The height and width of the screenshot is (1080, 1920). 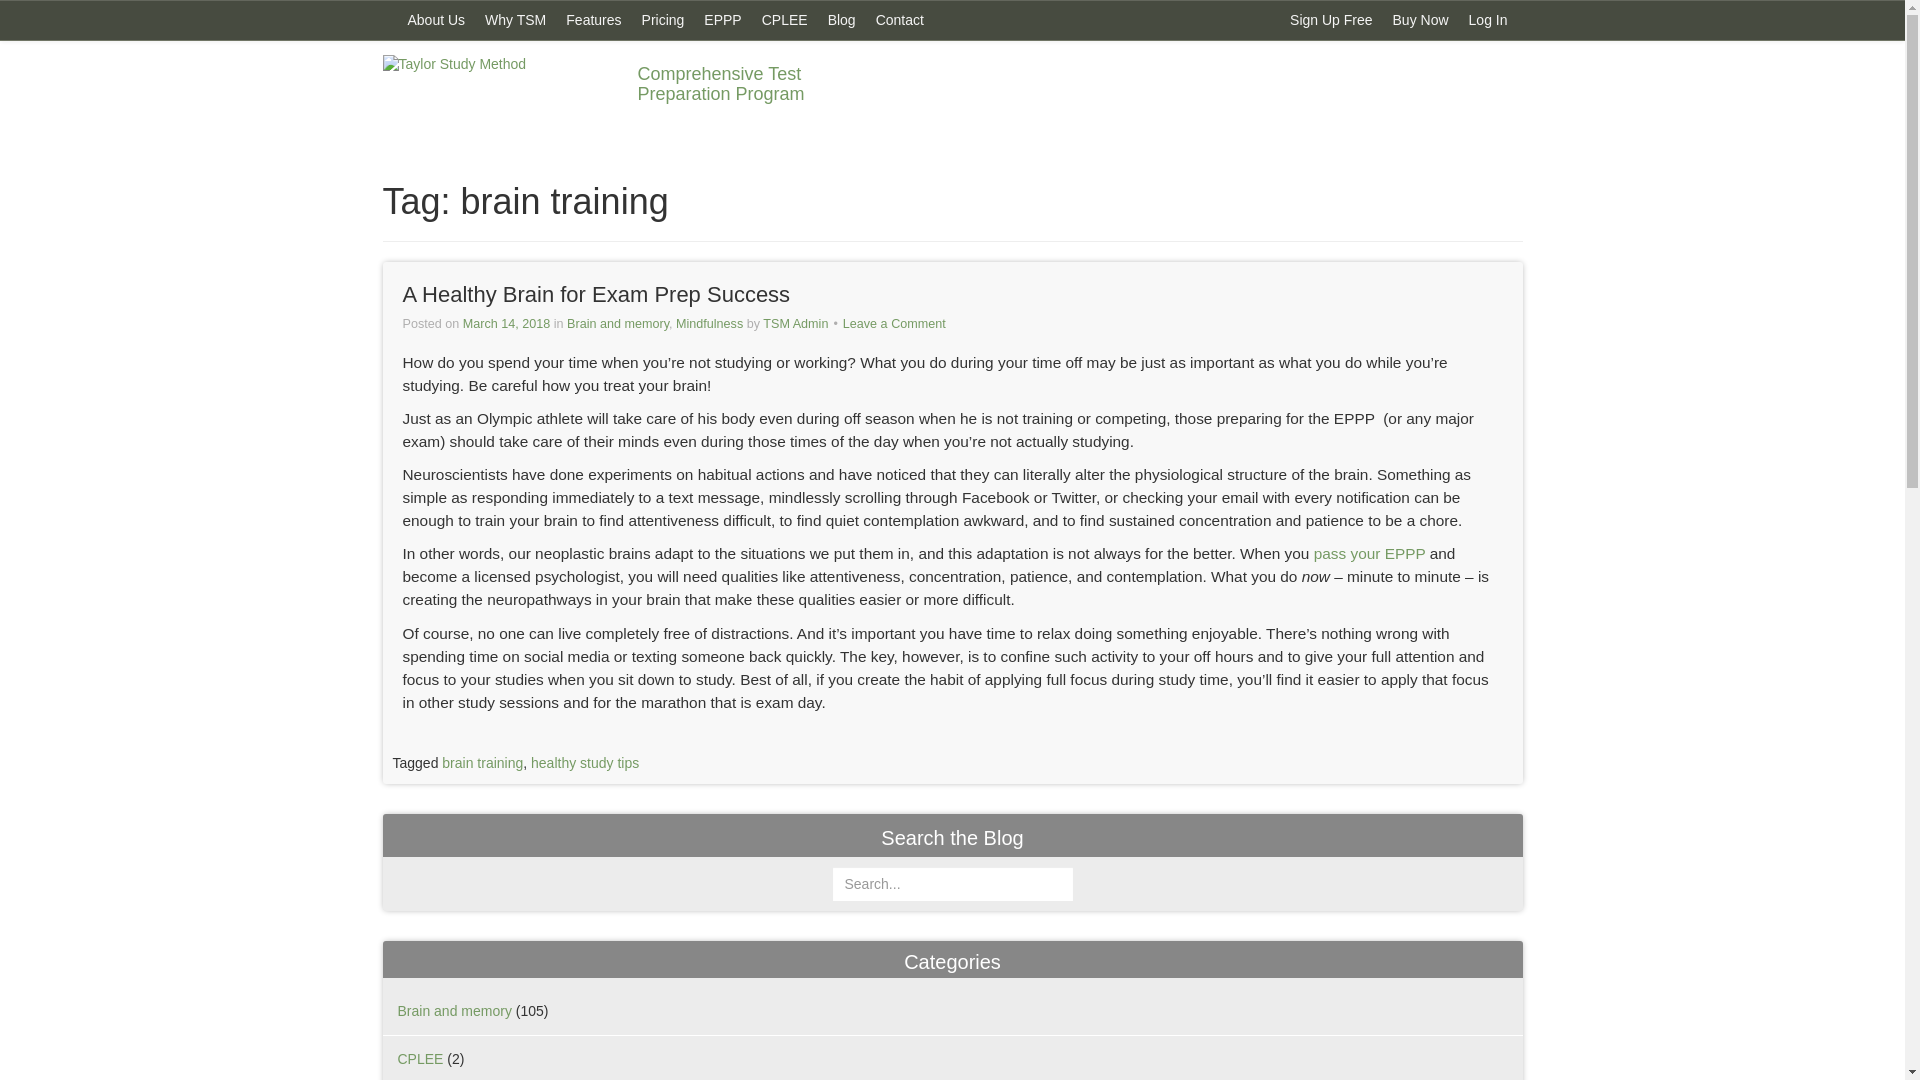 I want to click on Log In, so click(x=1488, y=20).